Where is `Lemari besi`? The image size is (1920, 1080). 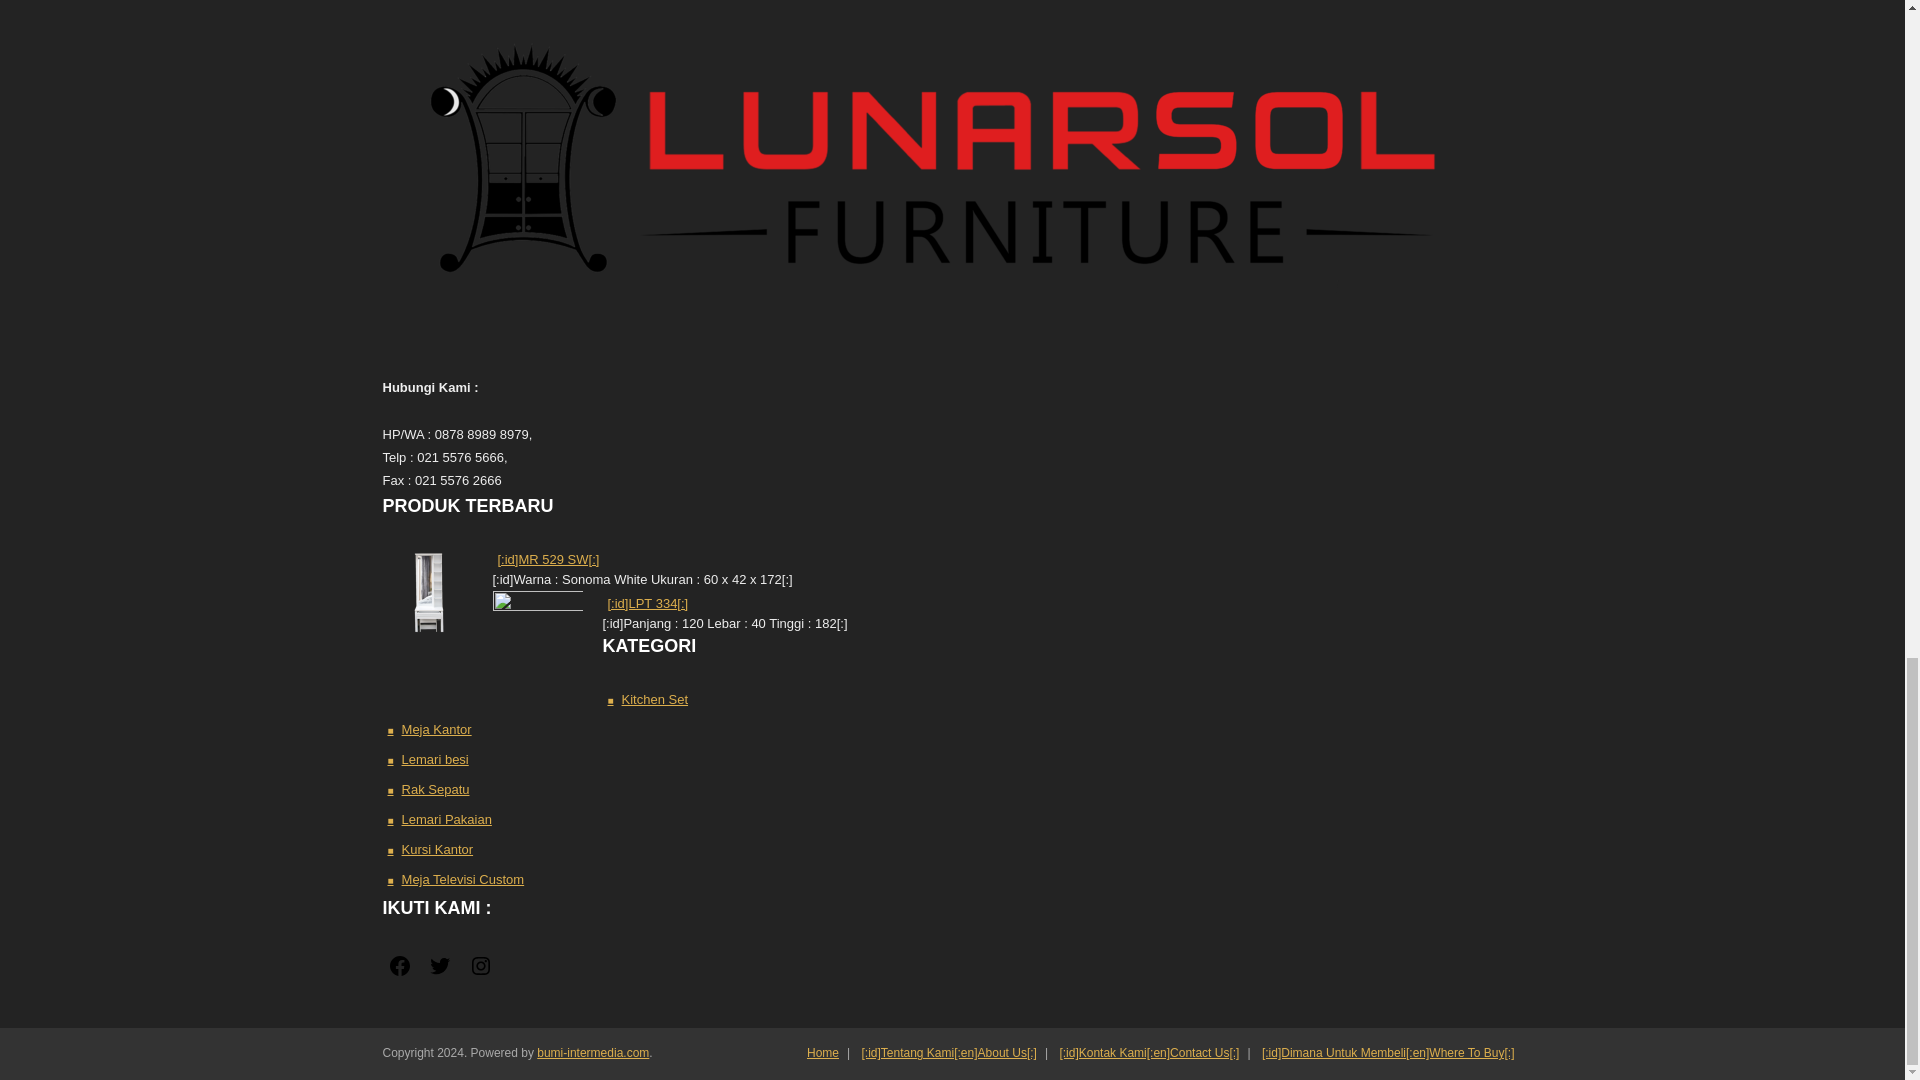
Lemari besi is located at coordinates (427, 760).